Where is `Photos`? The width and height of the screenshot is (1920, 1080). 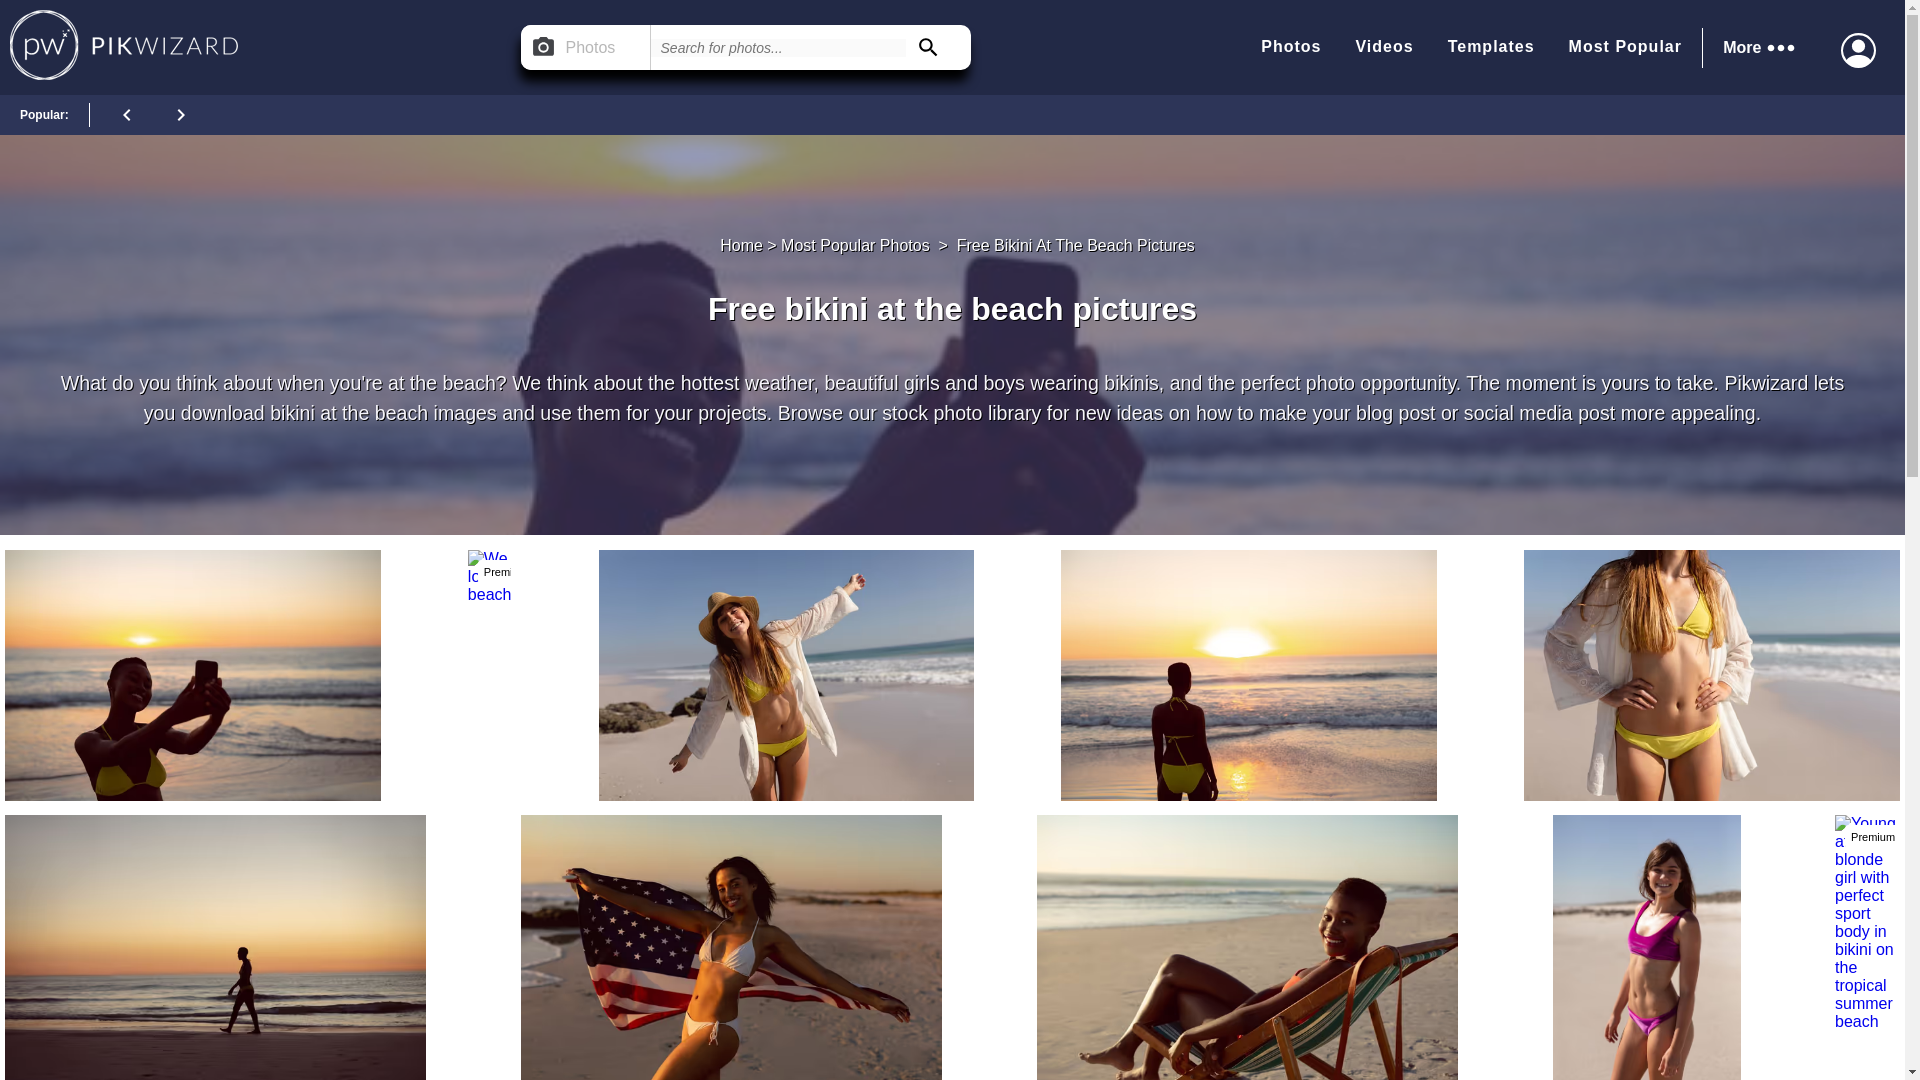 Photos is located at coordinates (585, 47).